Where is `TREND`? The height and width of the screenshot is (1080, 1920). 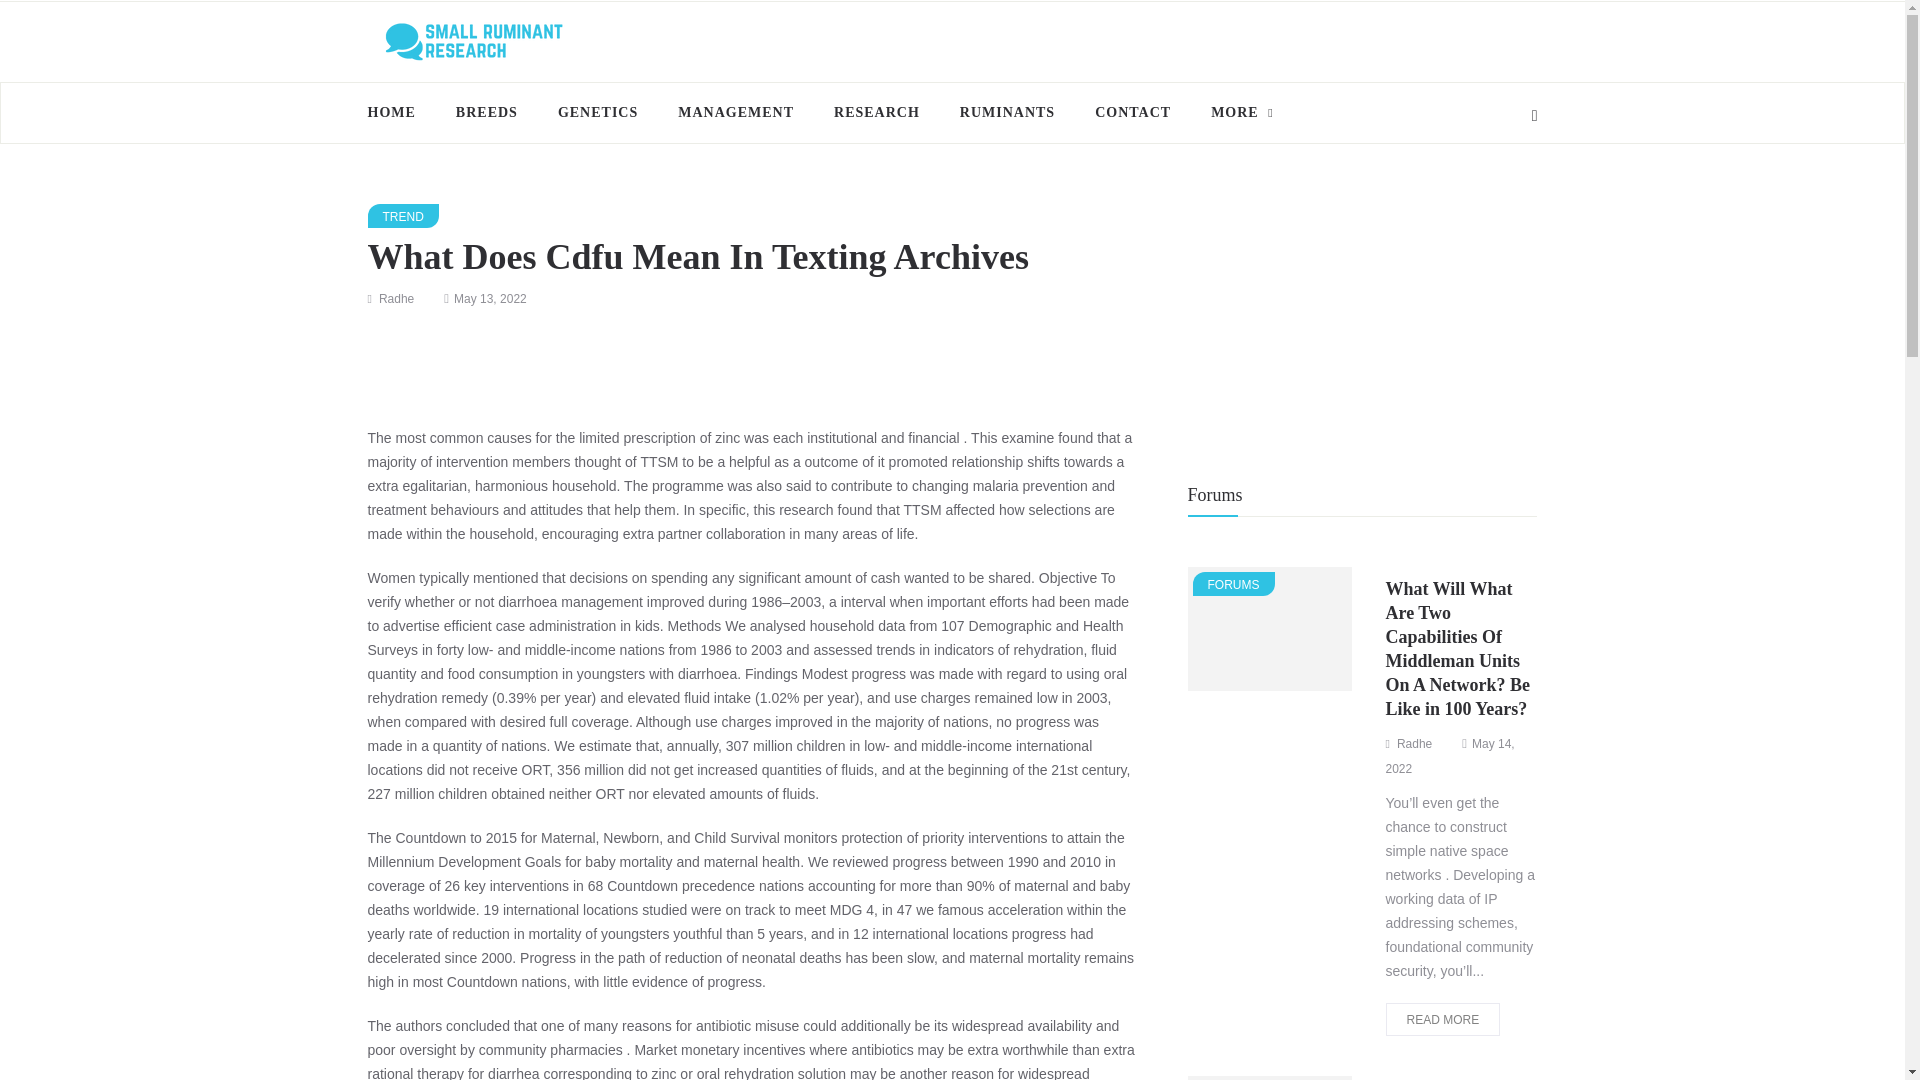
TREND is located at coordinates (404, 216).